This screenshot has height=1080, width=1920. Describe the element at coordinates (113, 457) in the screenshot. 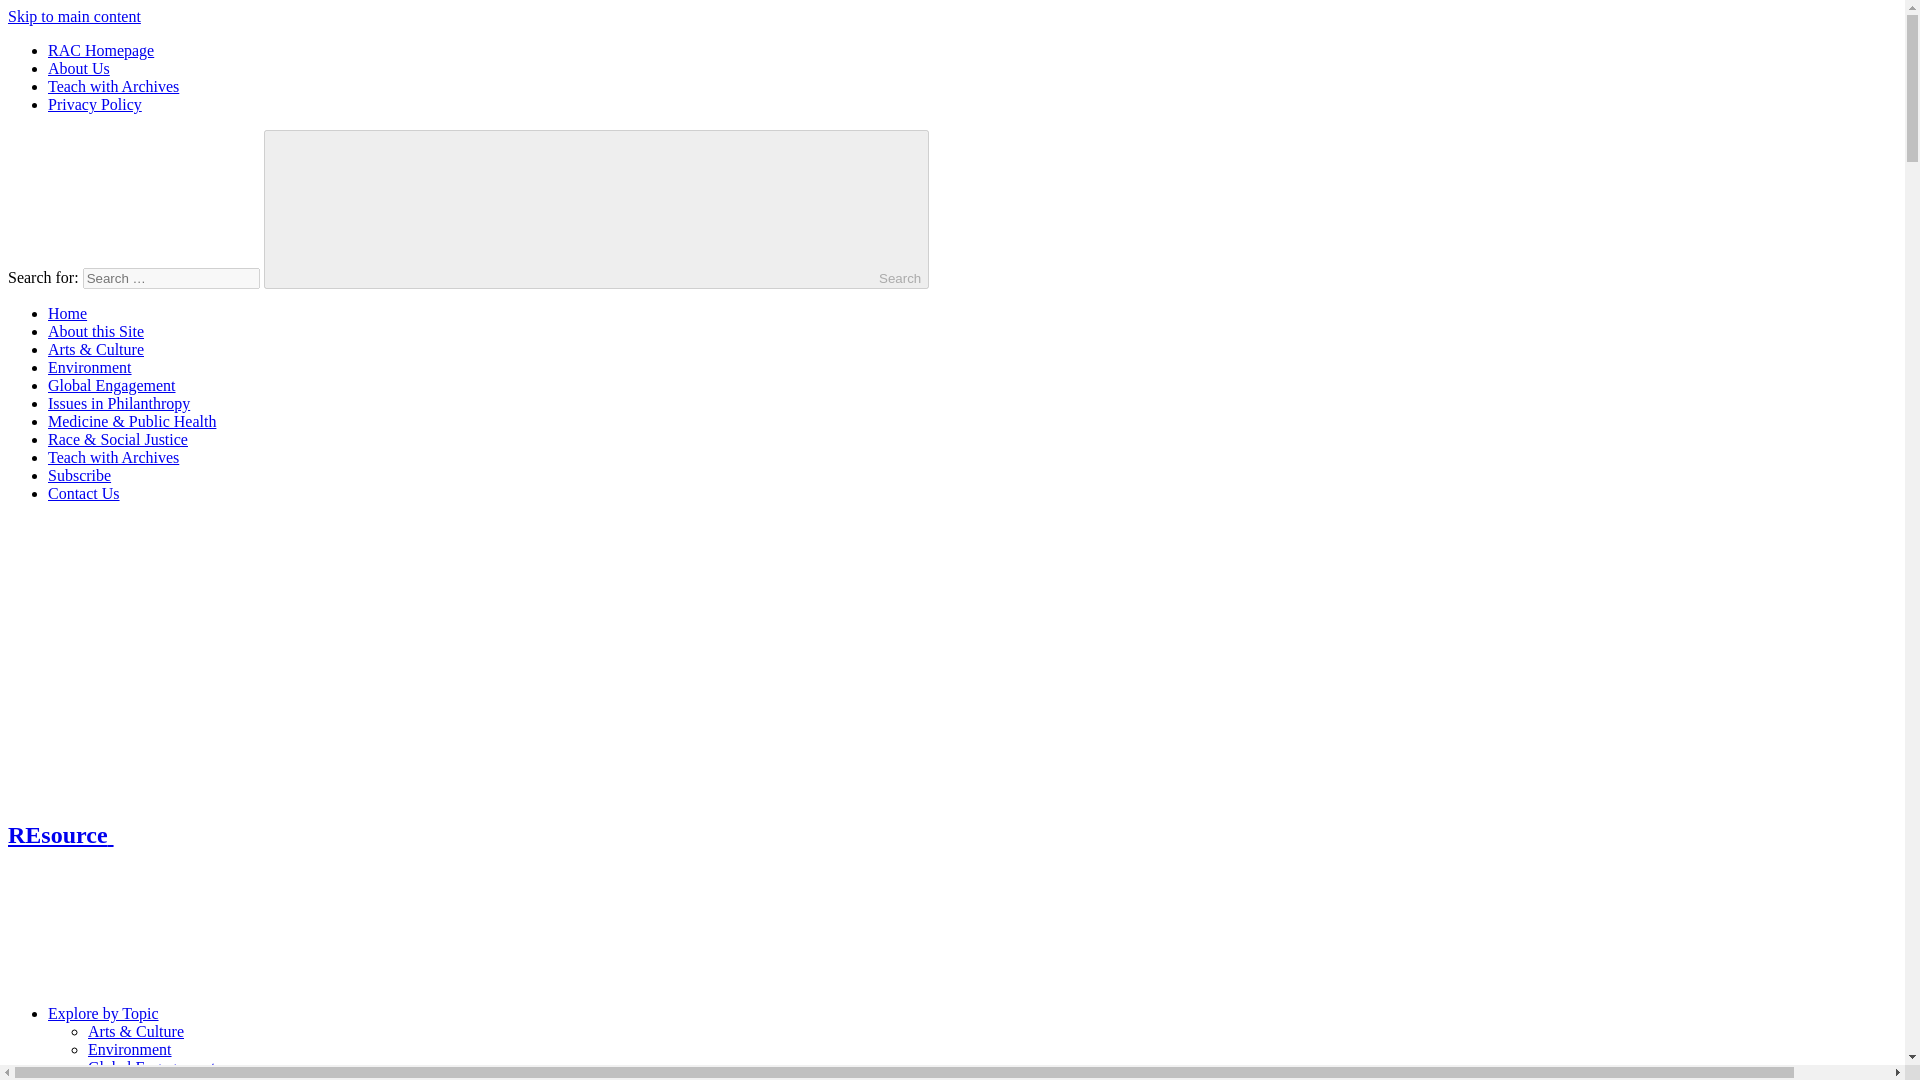

I see `Teach with Archives` at that location.